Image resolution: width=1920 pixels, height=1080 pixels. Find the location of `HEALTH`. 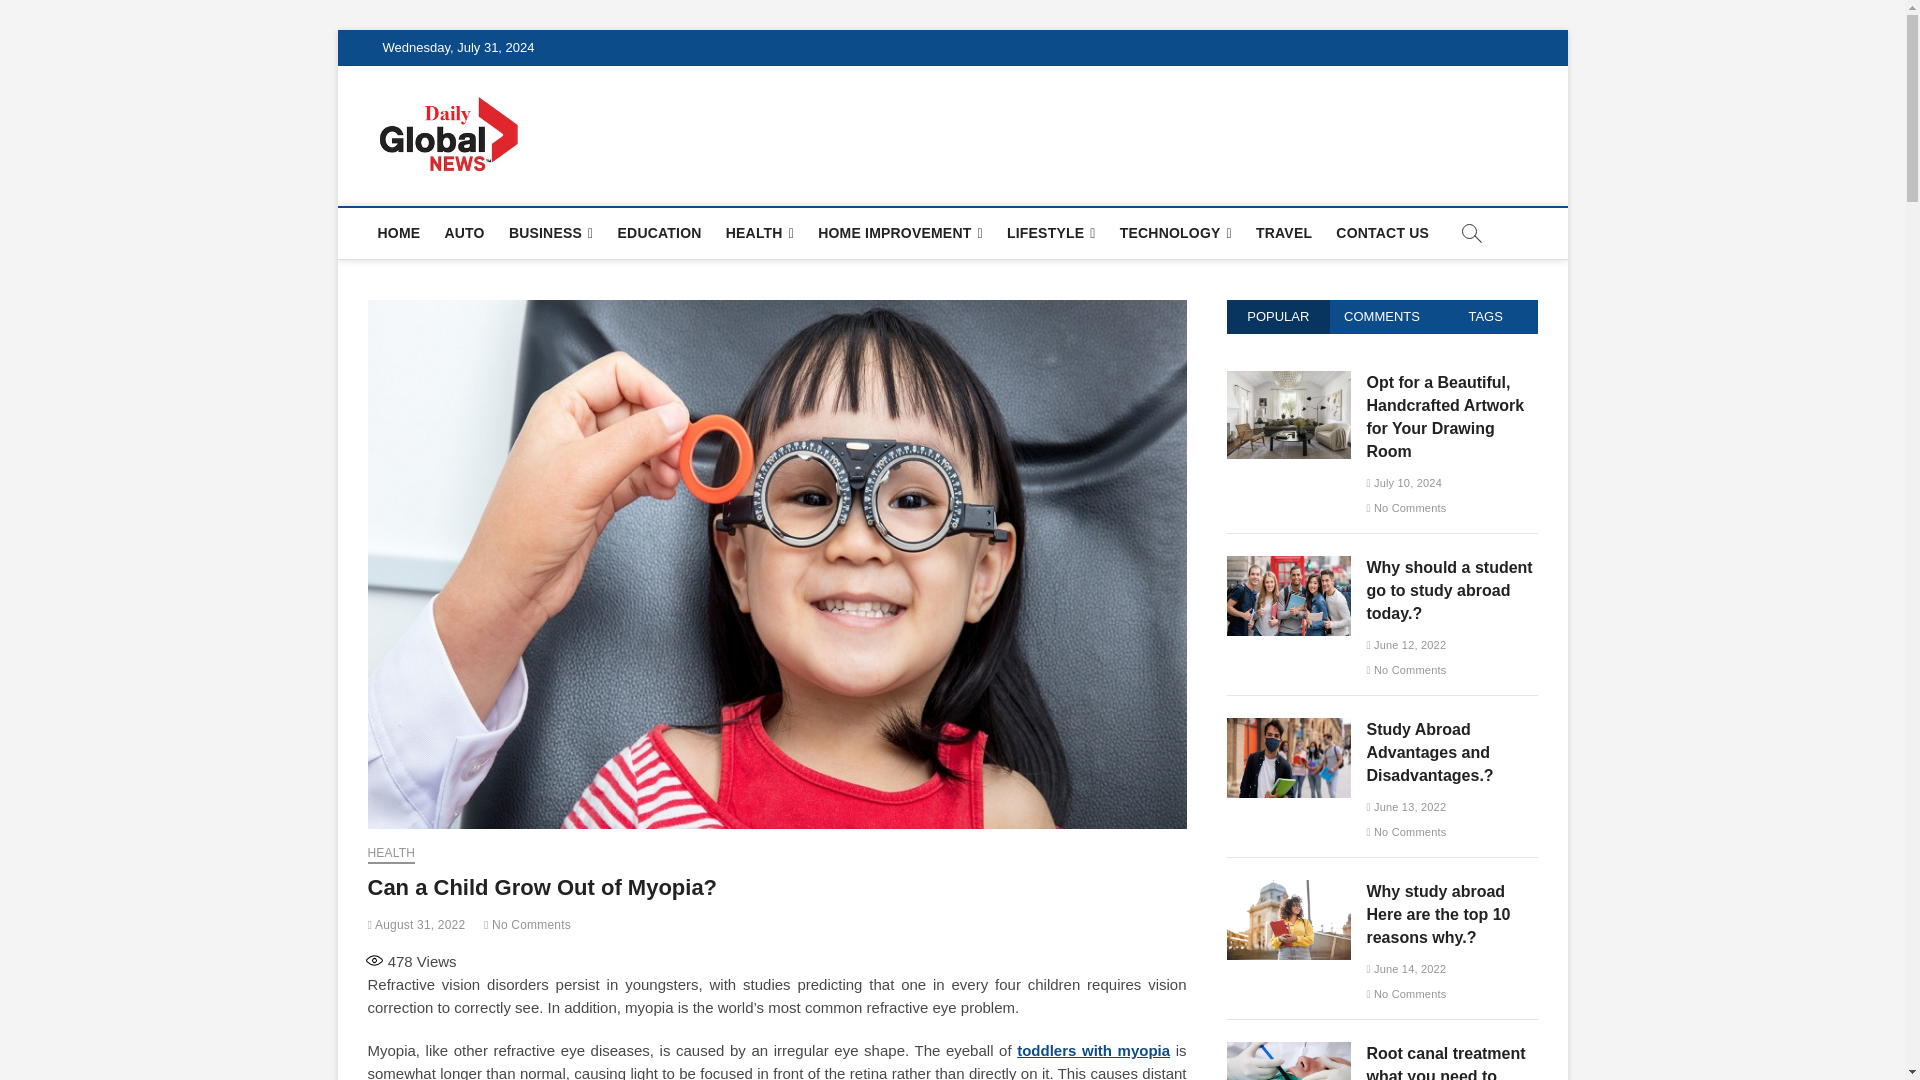

HEALTH is located at coordinates (760, 234).